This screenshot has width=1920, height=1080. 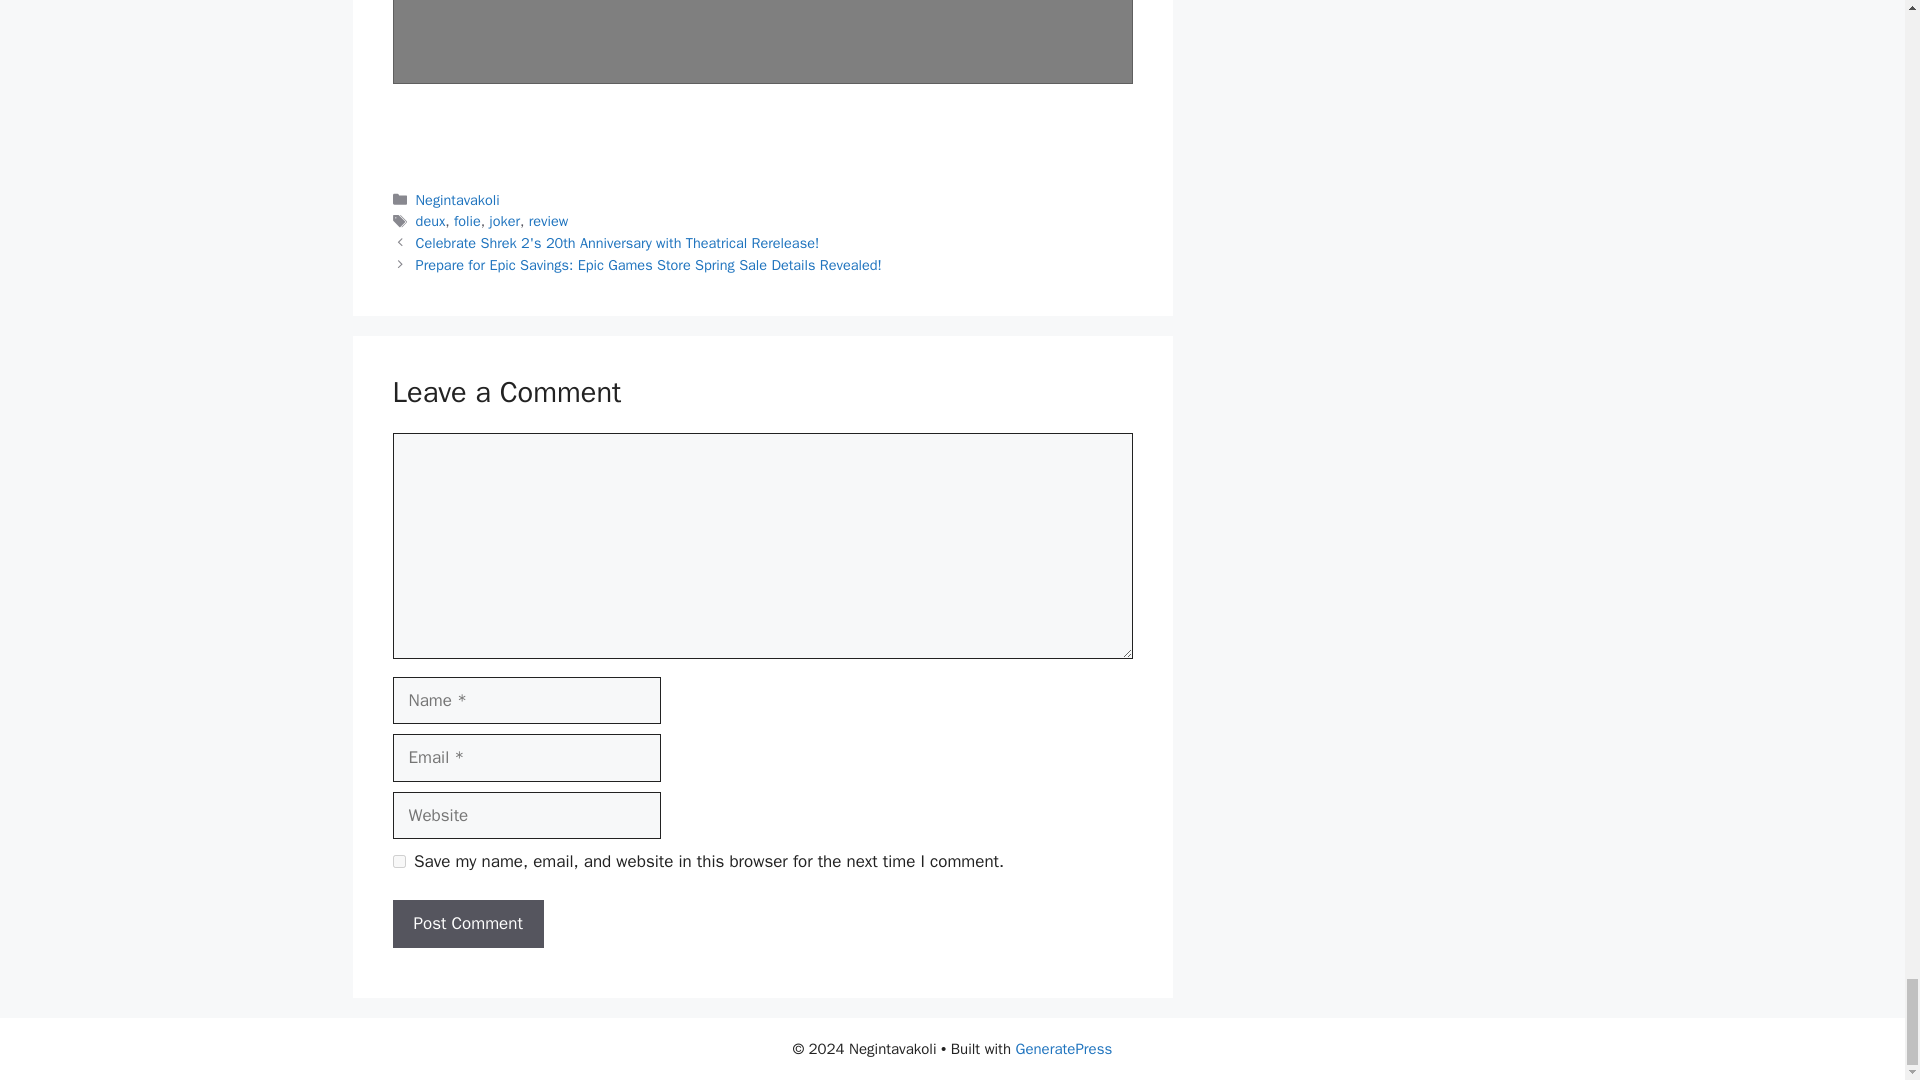 I want to click on Negintavakoli, so click(x=458, y=200).